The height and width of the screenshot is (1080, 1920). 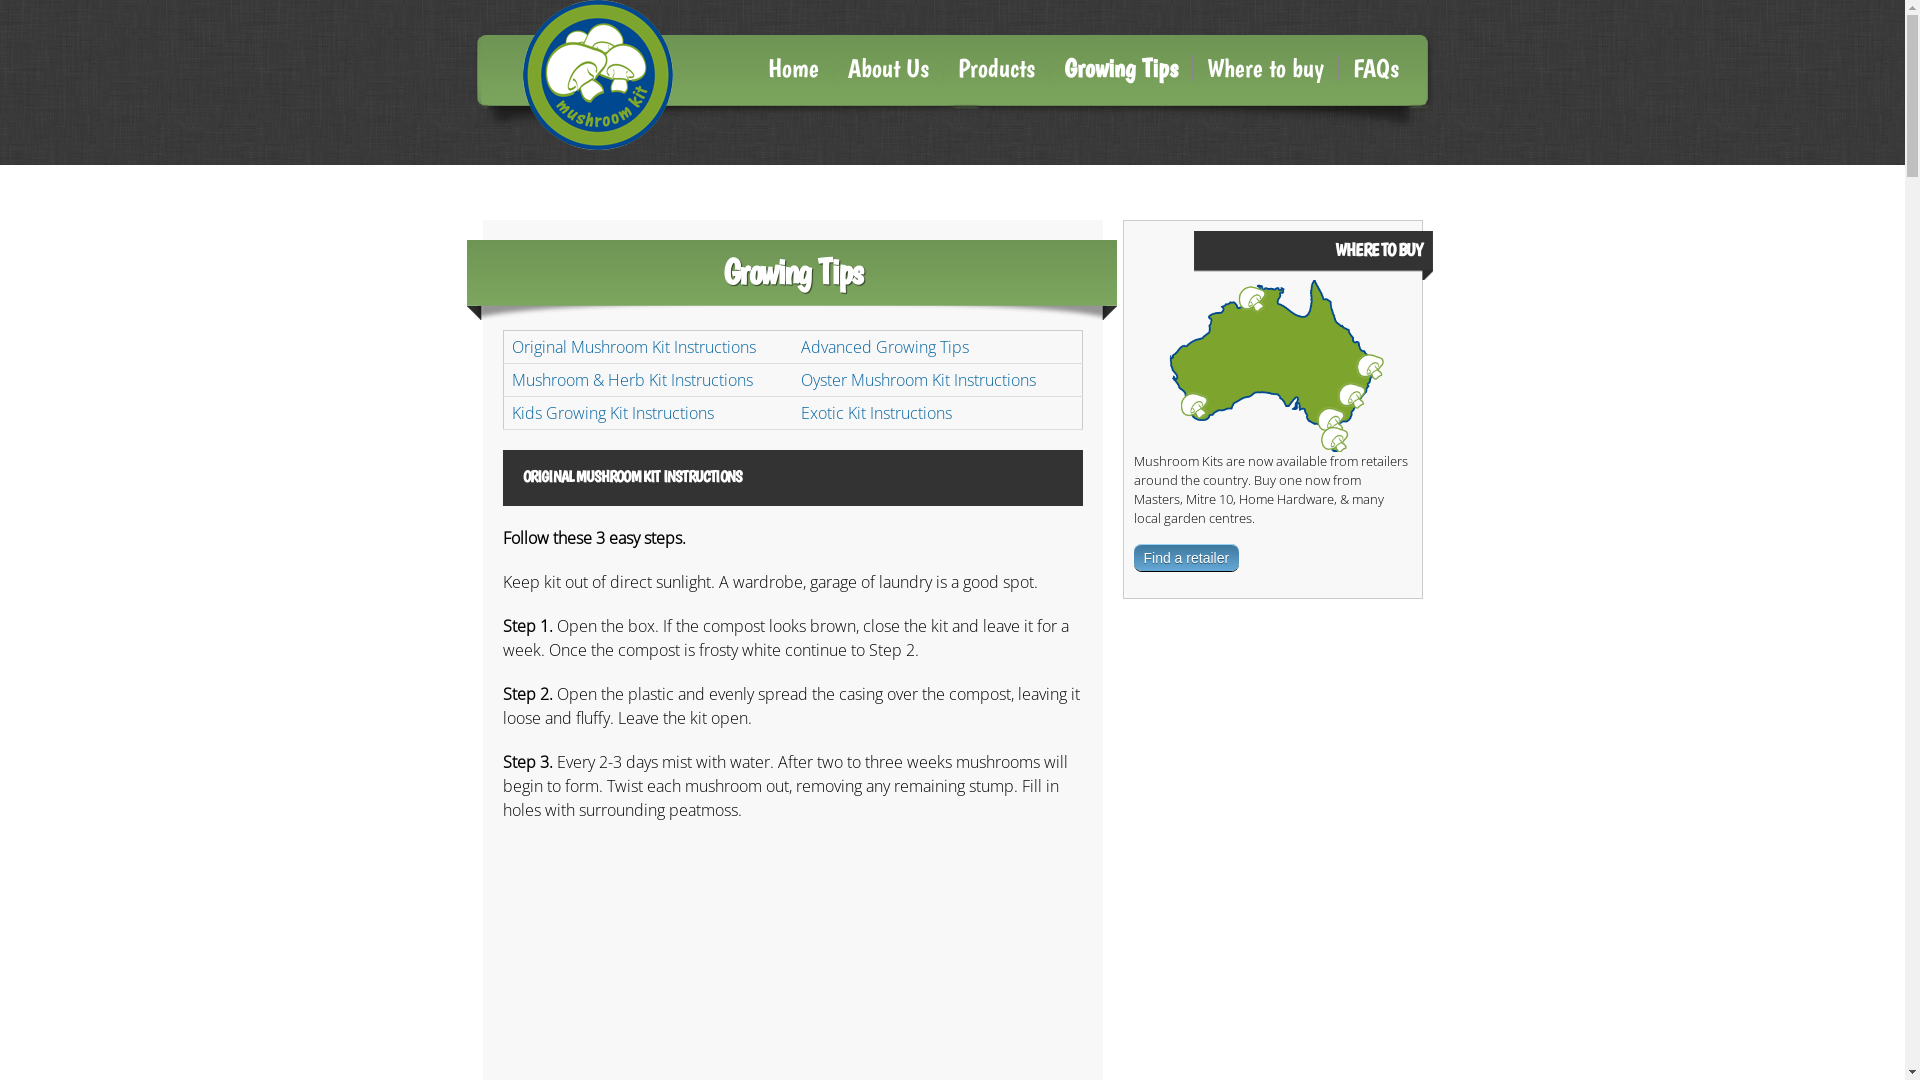 What do you see at coordinates (613, 413) in the screenshot?
I see `Kids Growing Kit Instructions` at bounding box center [613, 413].